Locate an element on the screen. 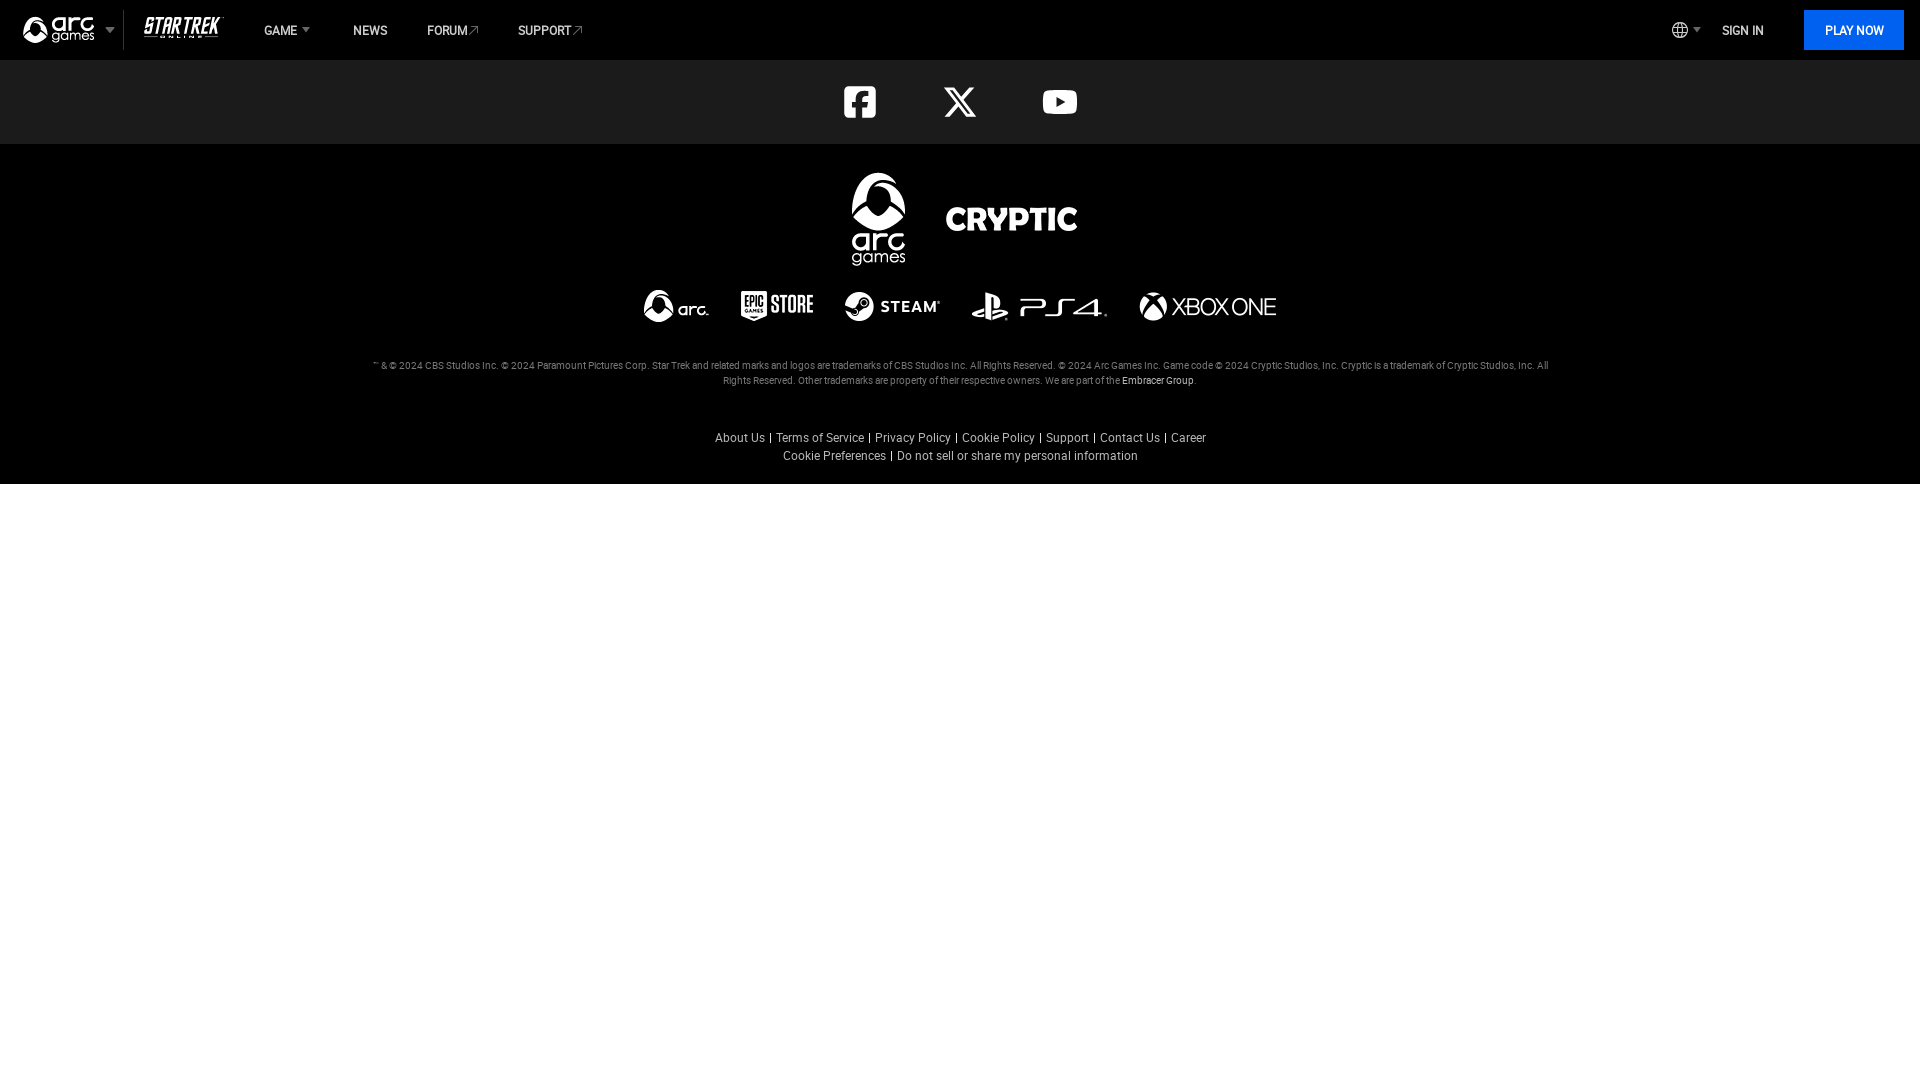 This screenshot has height=1080, width=1920. PLAY NOW is located at coordinates (1854, 29).